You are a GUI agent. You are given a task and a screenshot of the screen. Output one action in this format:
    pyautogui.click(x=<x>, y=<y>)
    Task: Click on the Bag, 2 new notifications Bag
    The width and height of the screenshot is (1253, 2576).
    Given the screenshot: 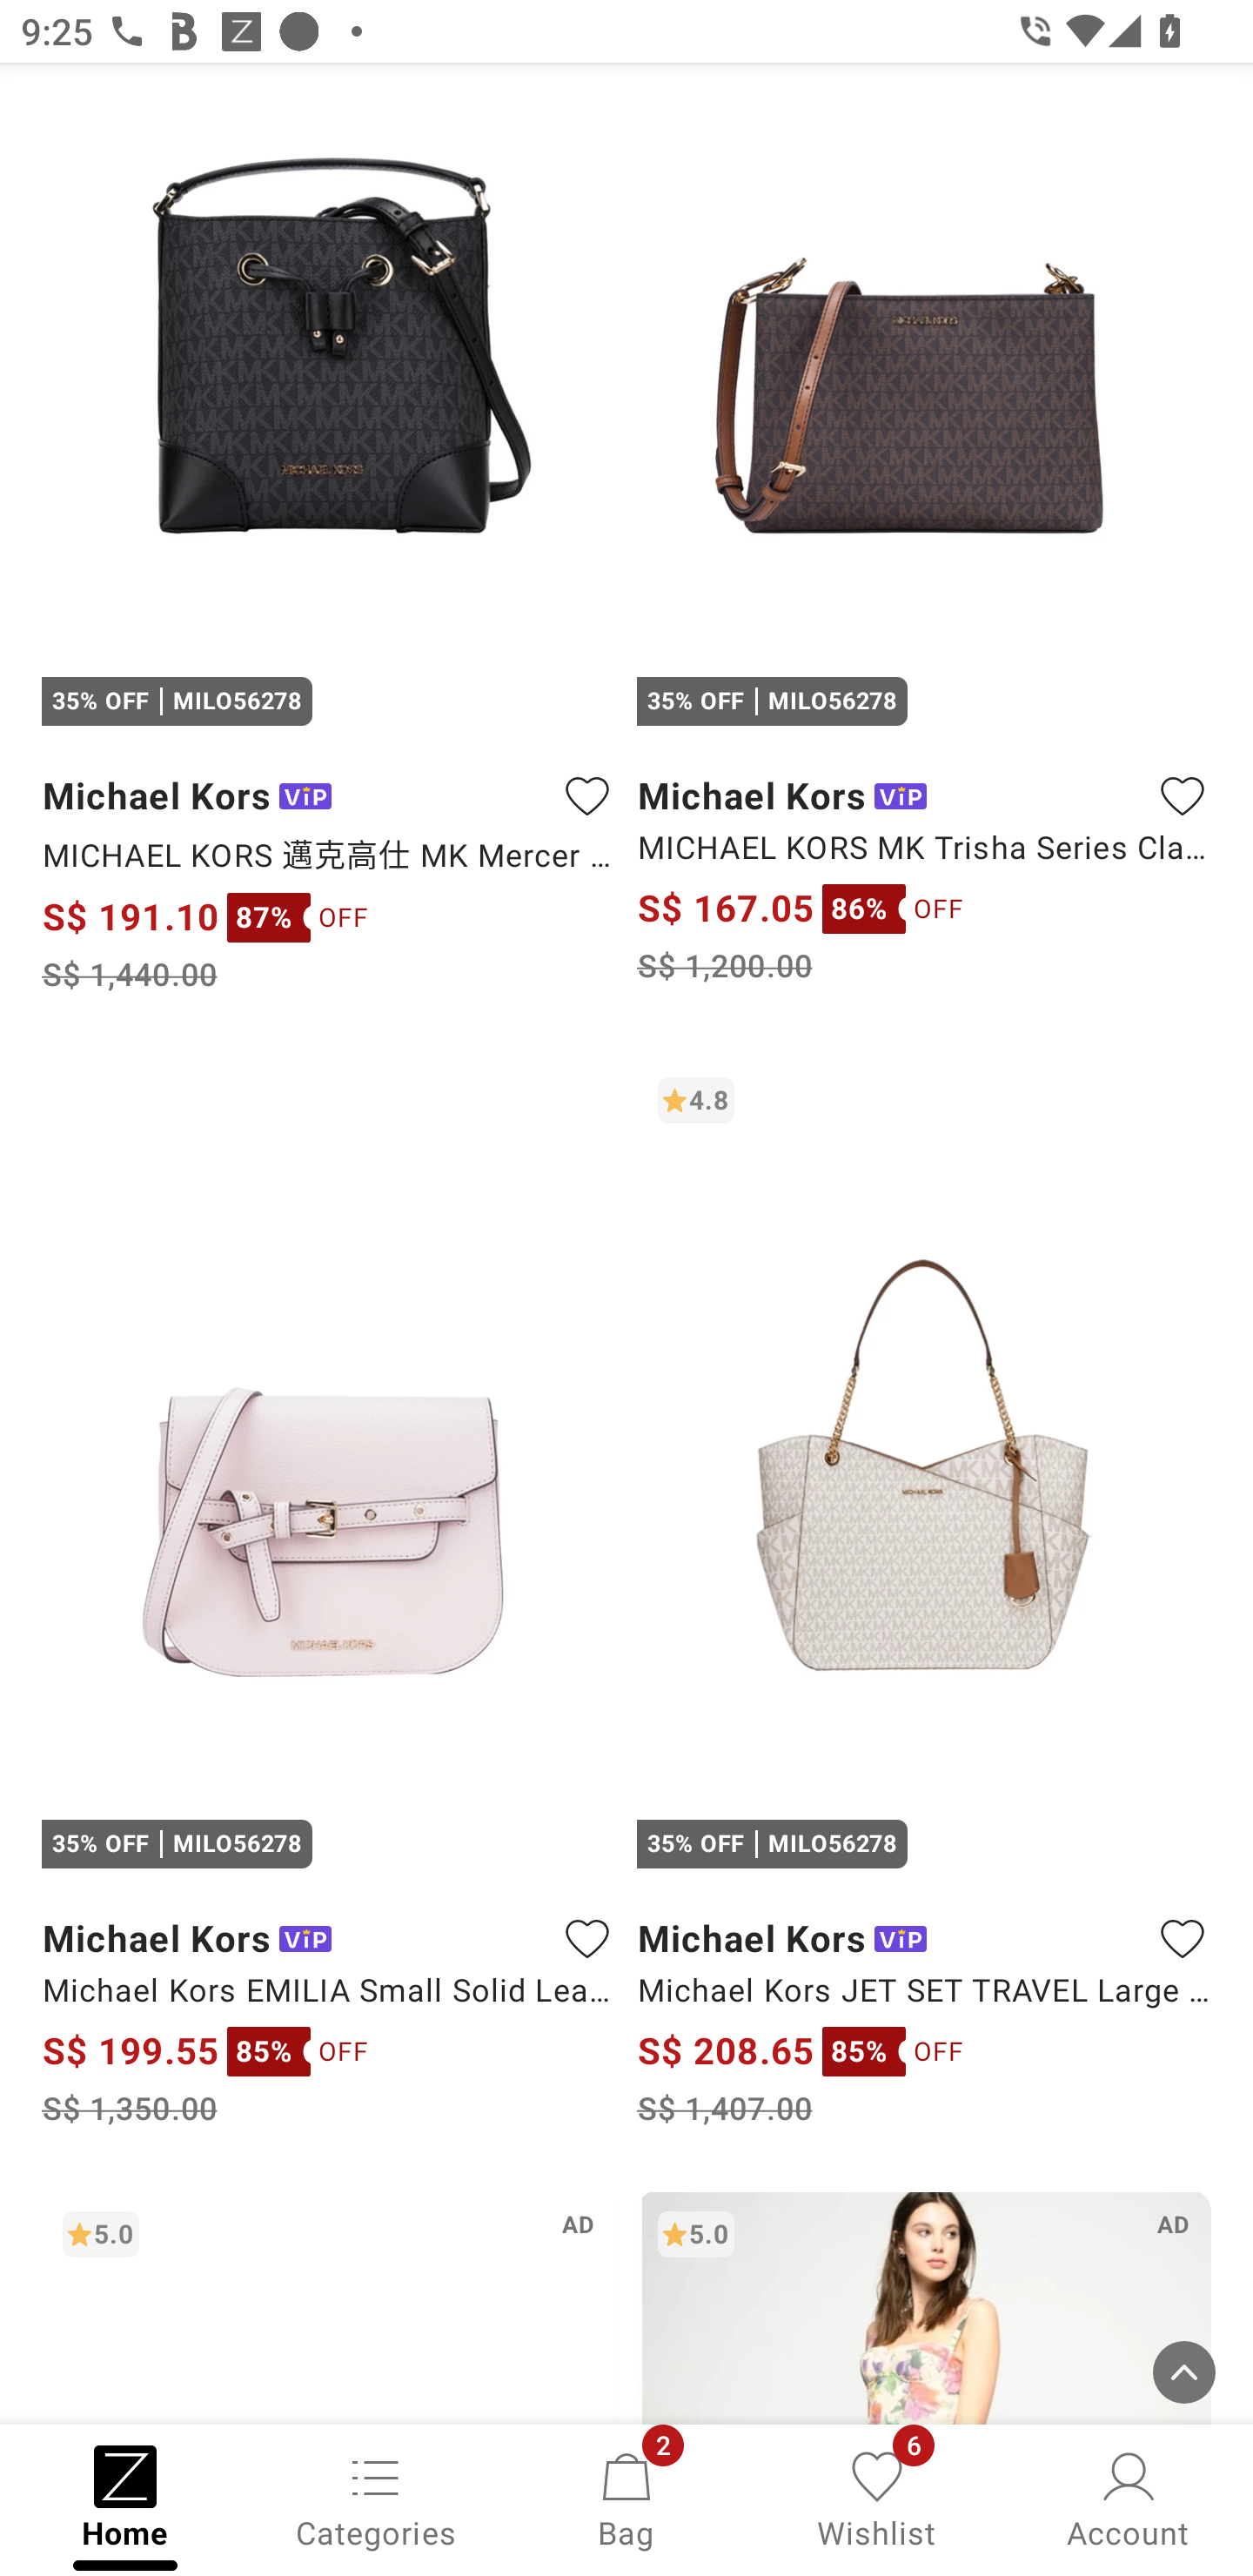 What is the action you would take?
    pyautogui.click(x=626, y=2498)
    